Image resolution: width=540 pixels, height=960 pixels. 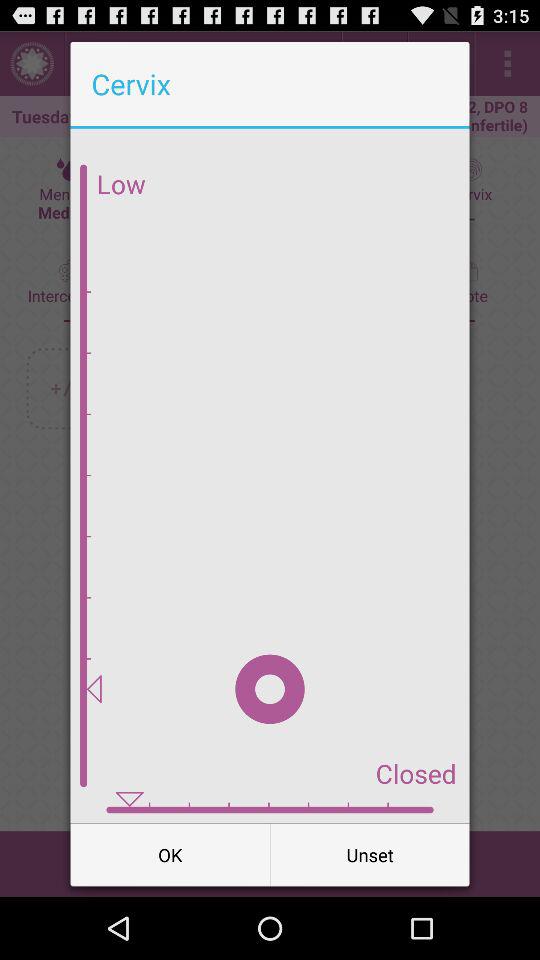 What do you see at coordinates (370, 854) in the screenshot?
I see `choose icon at the bottom right corner` at bounding box center [370, 854].